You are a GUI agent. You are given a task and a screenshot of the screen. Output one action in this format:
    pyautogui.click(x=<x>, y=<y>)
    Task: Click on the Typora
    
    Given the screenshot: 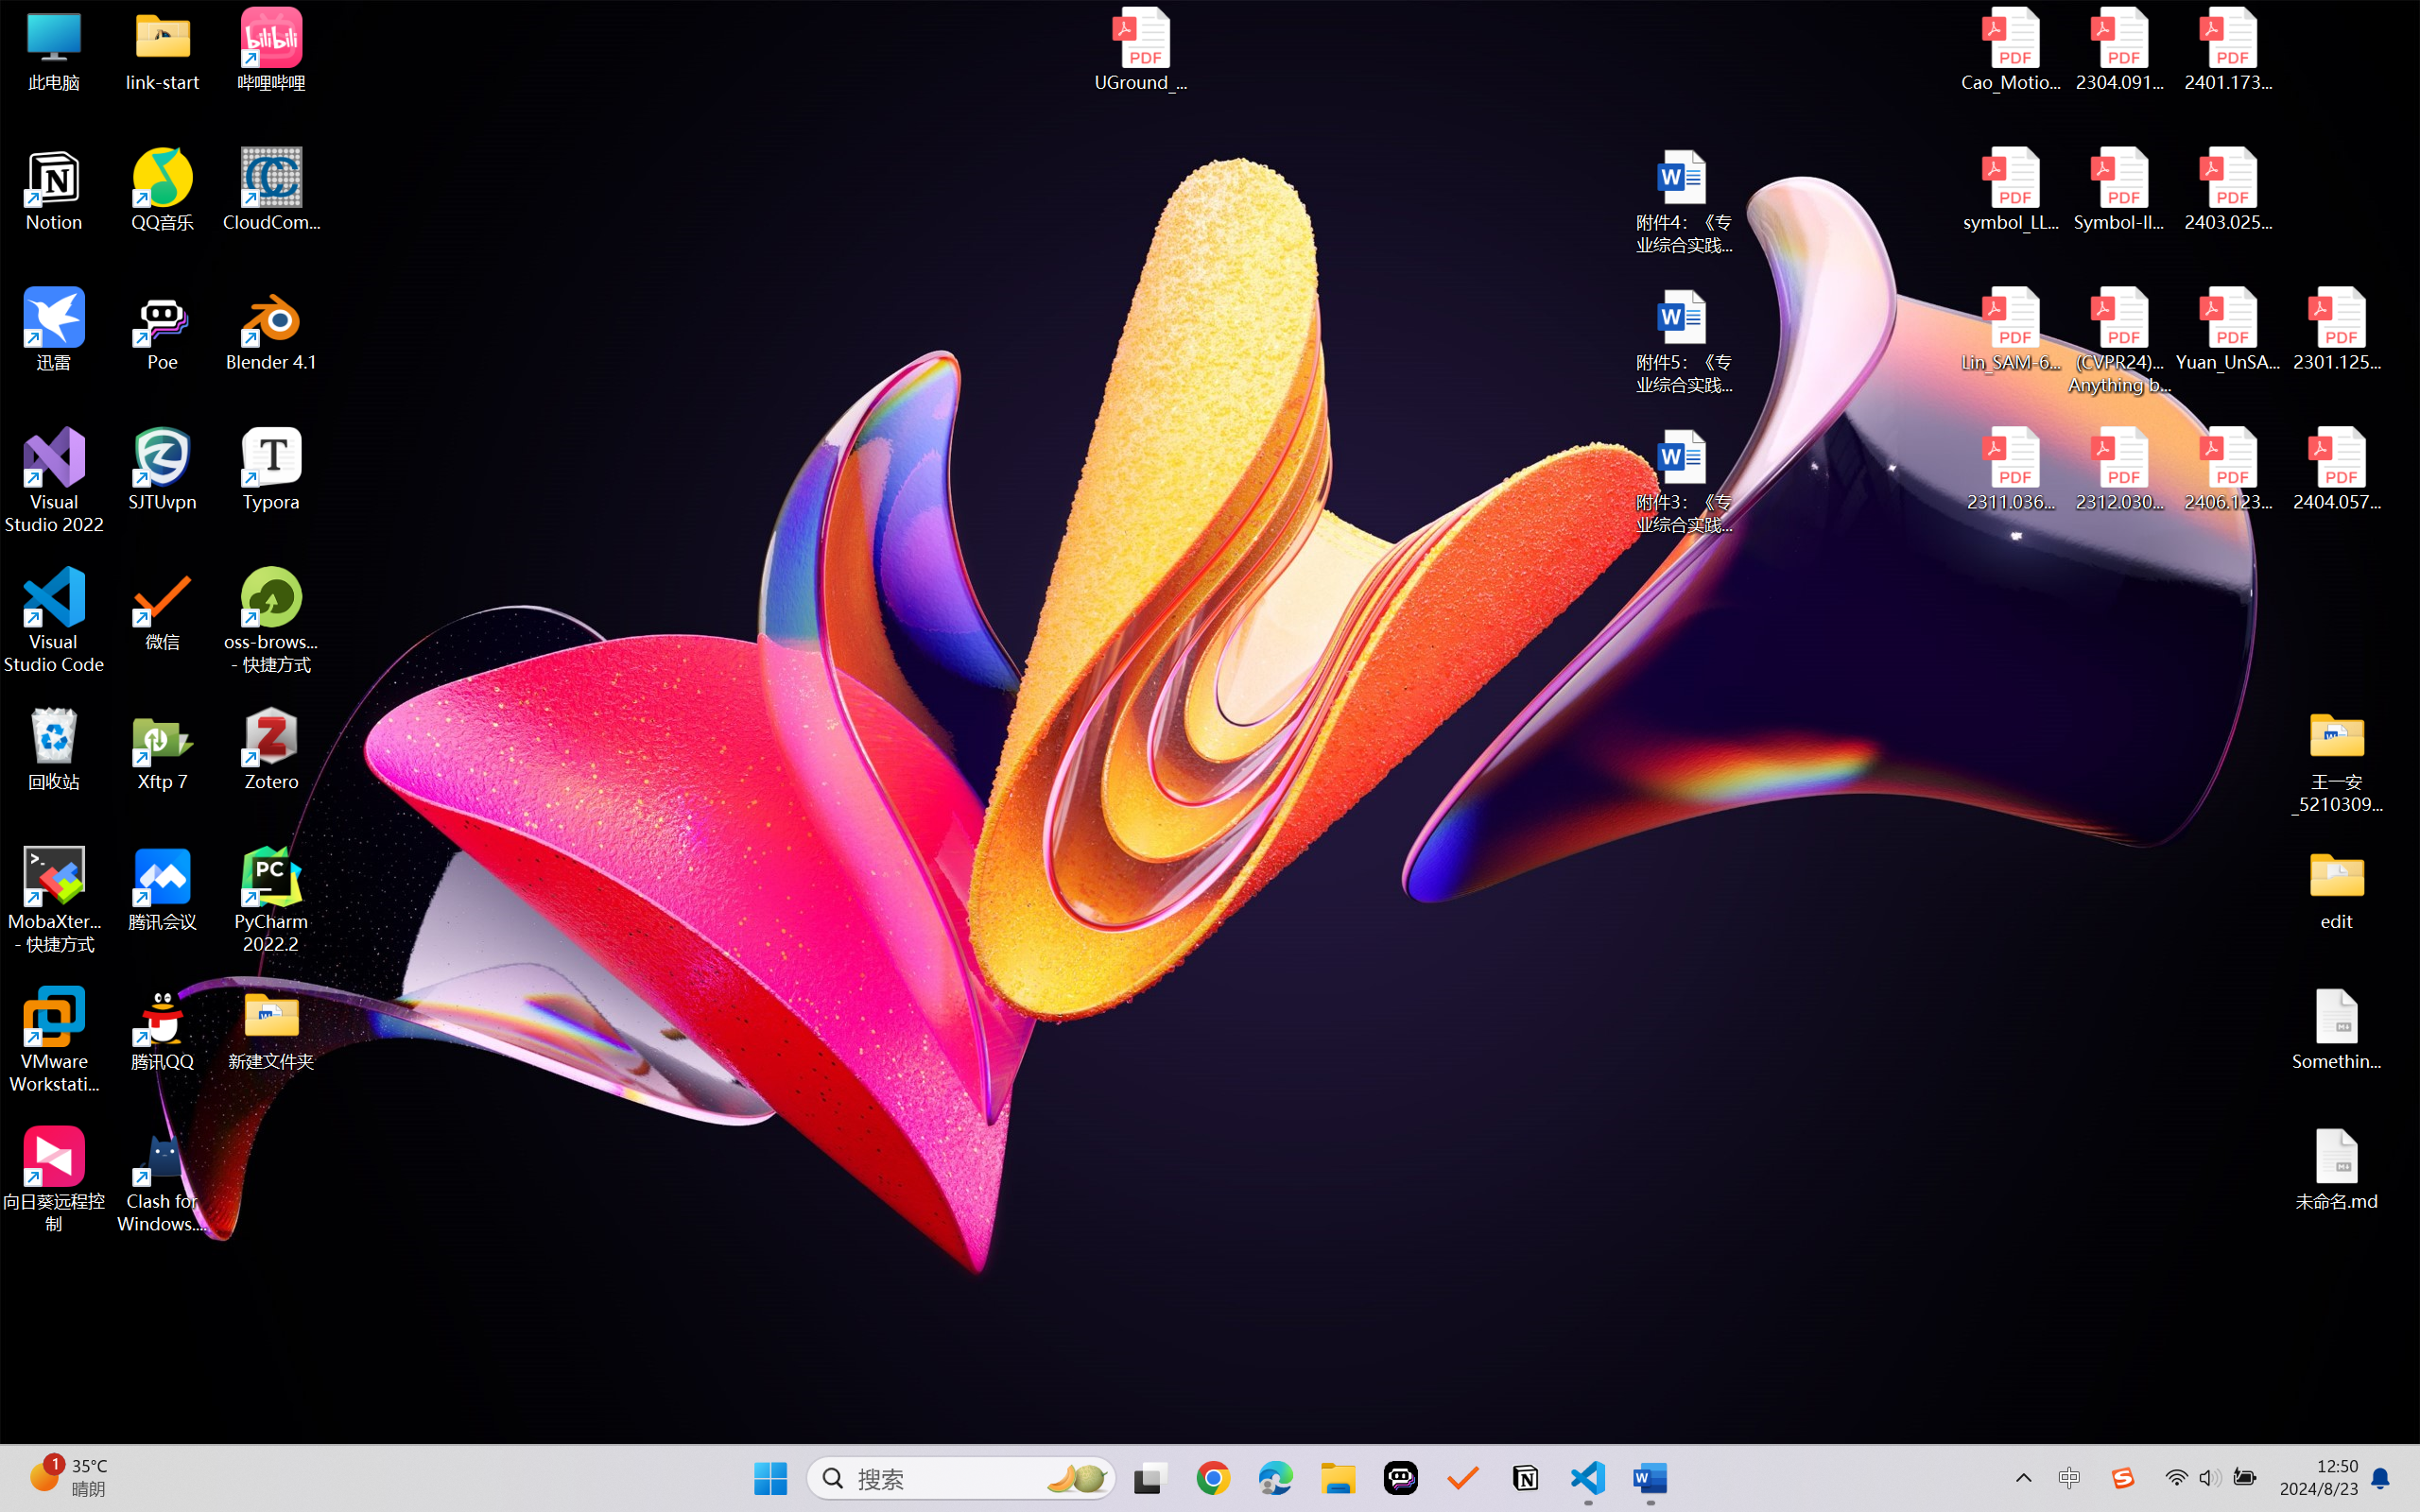 What is the action you would take?
    pyautogui.click(x=272, y=470)
    